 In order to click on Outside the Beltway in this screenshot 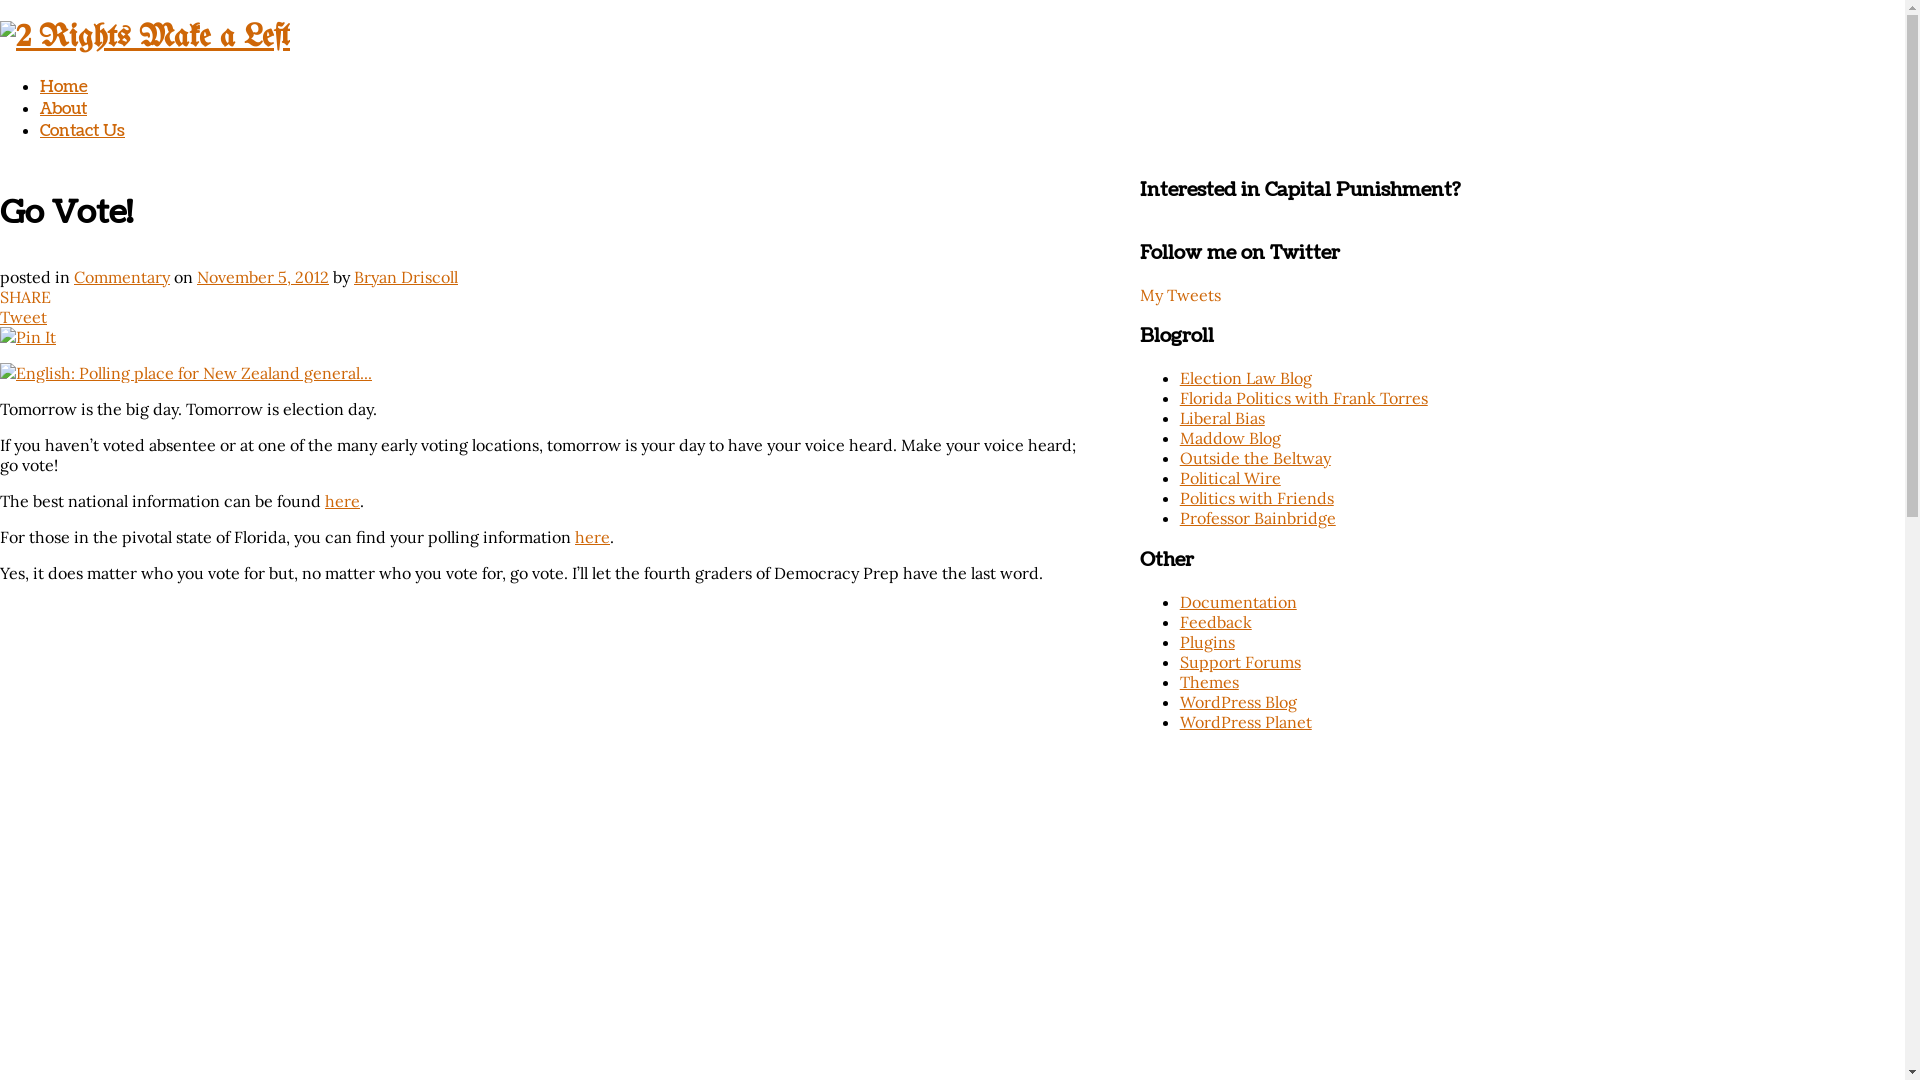, I will do `click(1256, 458)`.